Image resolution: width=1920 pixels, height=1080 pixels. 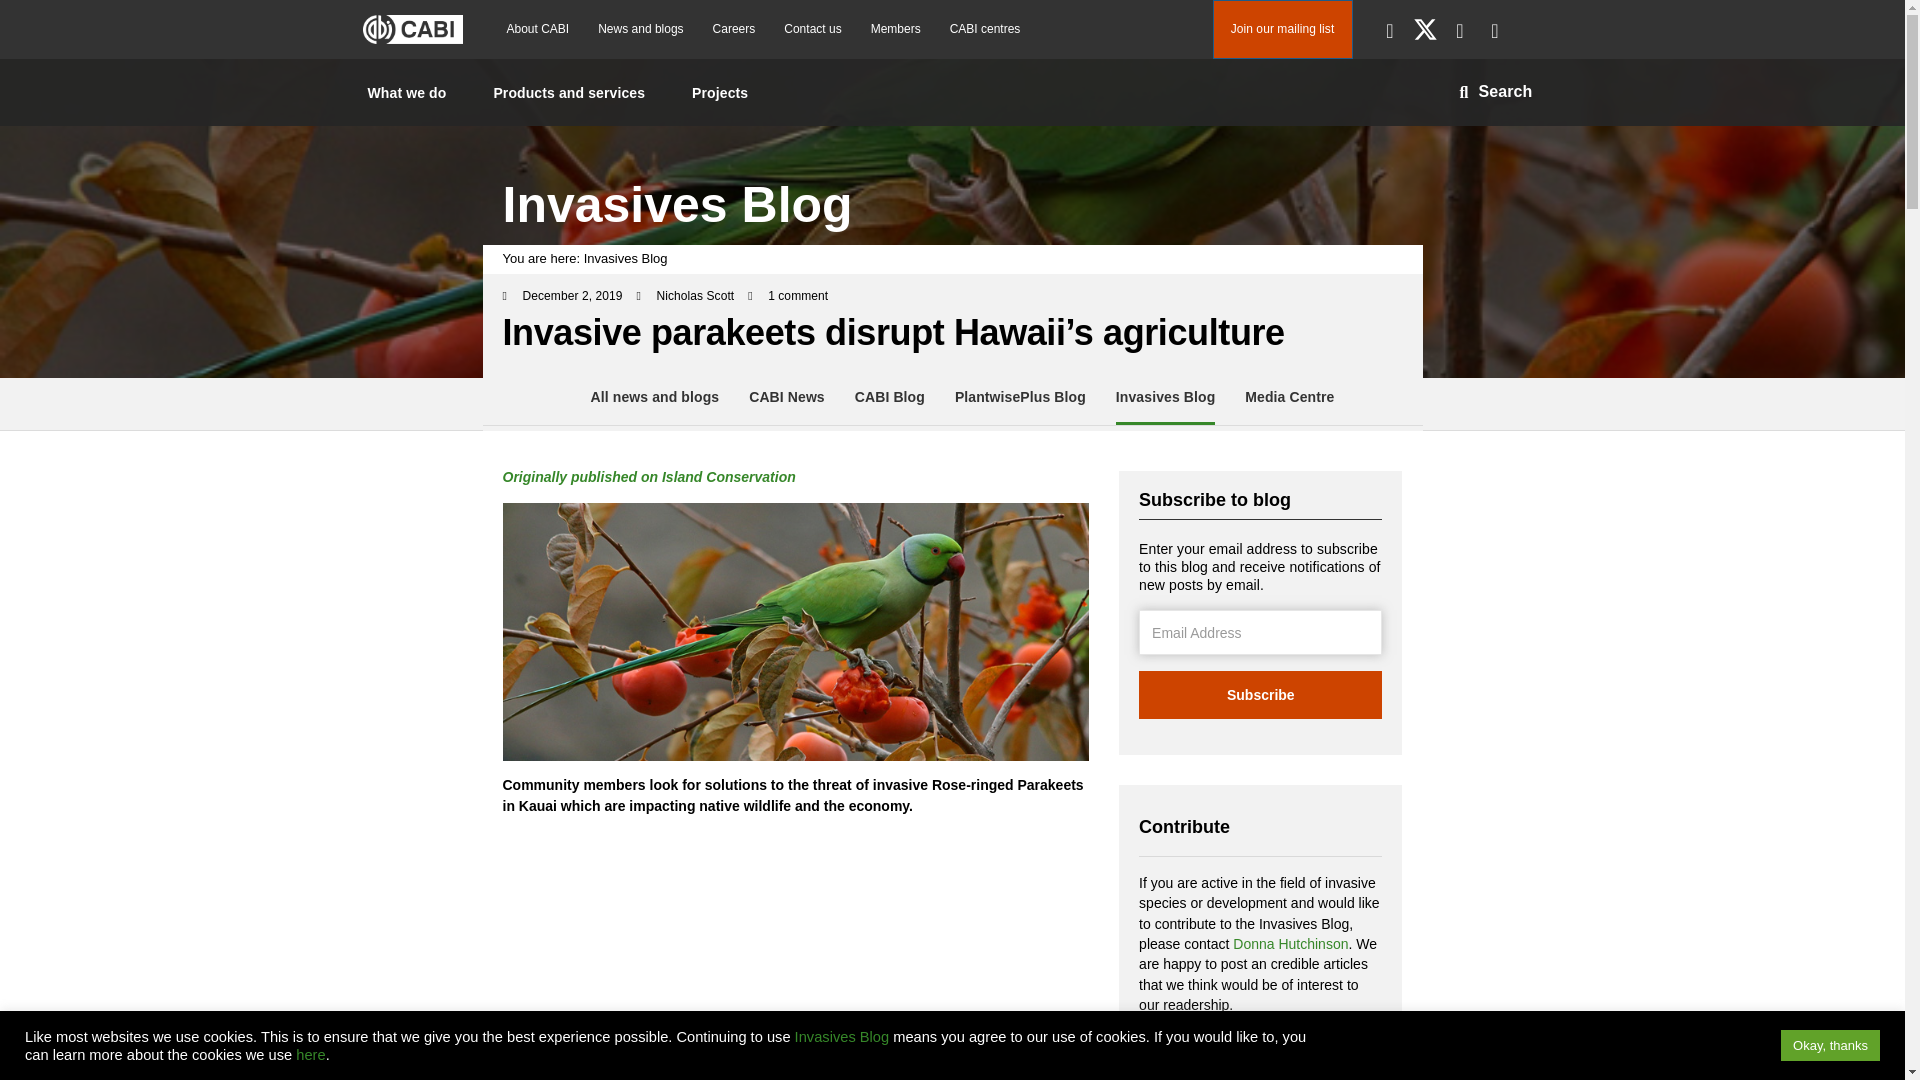 What do you see at coordinates (734, 28) in the screenshot?
I see `Careers` at bounding box center [734, 28].